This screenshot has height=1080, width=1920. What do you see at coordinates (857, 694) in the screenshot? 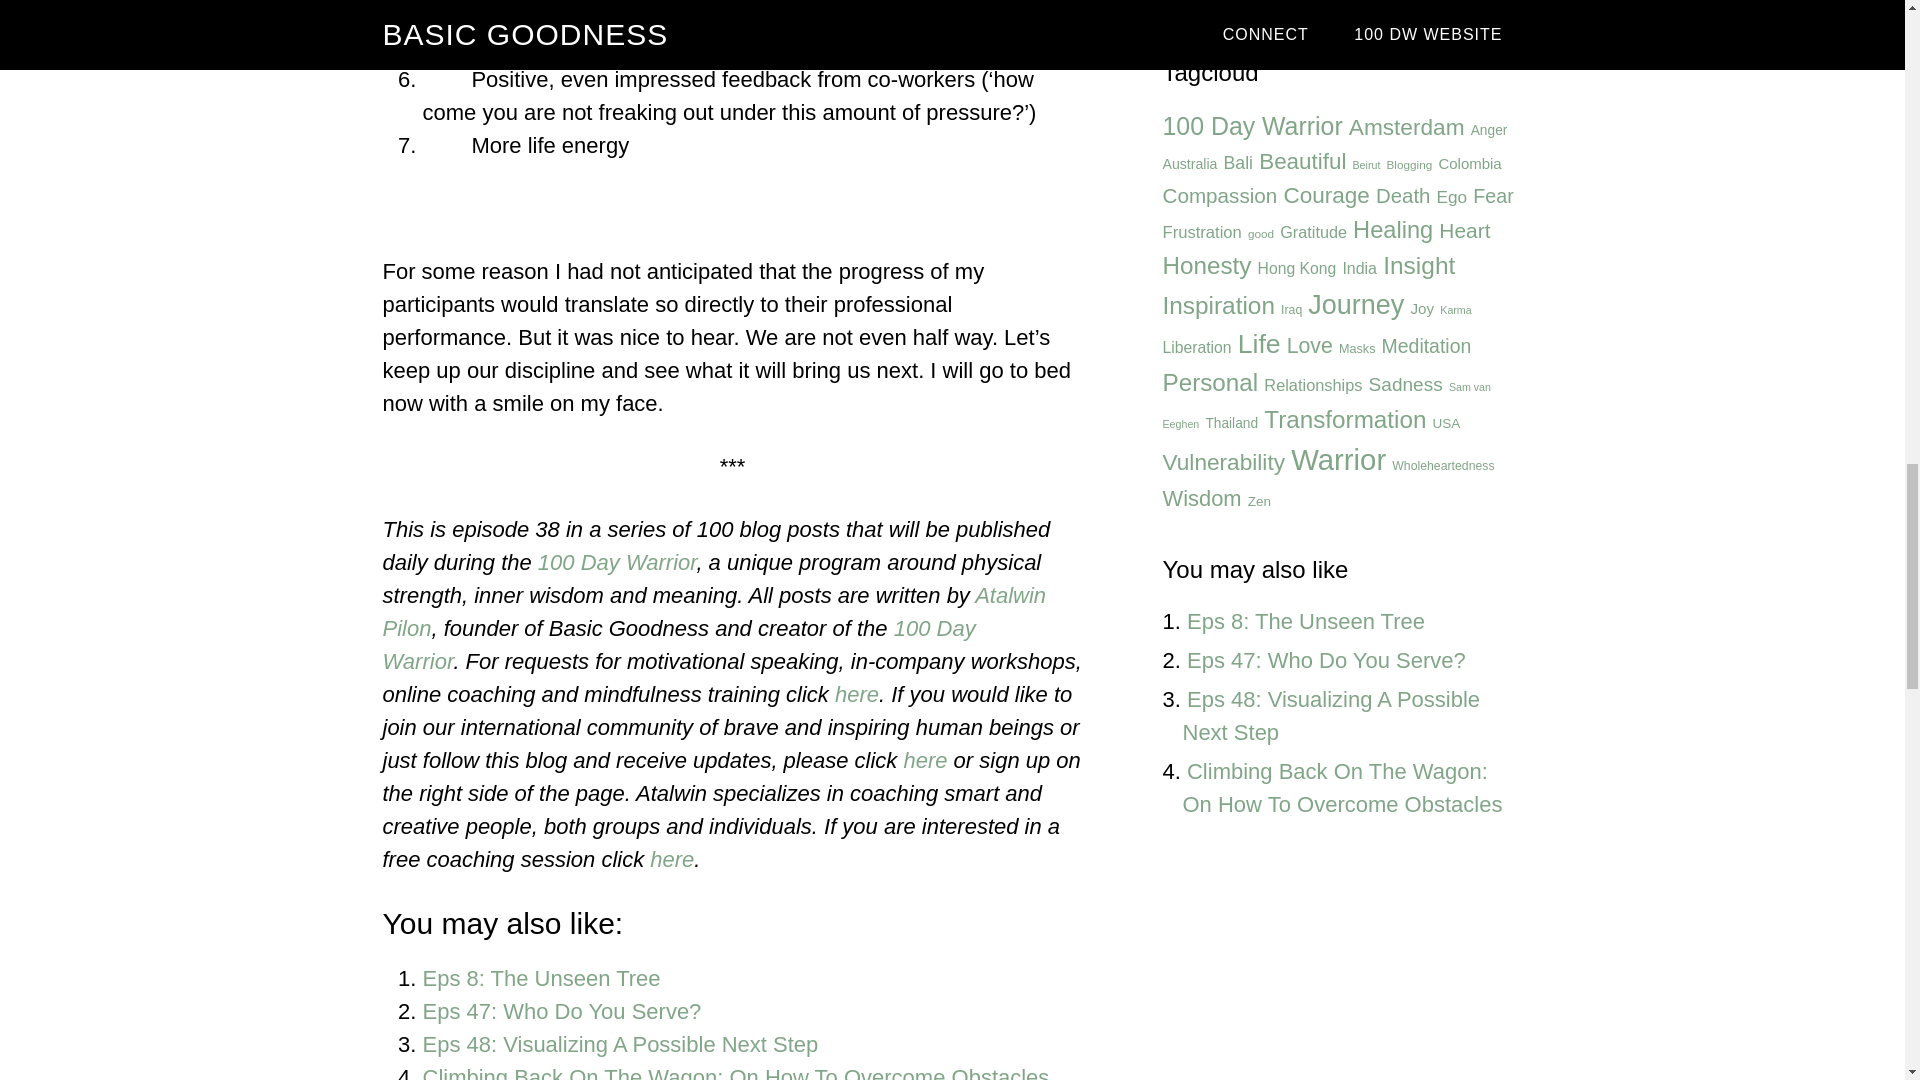
I see `here` at bounding box center [857, 694].